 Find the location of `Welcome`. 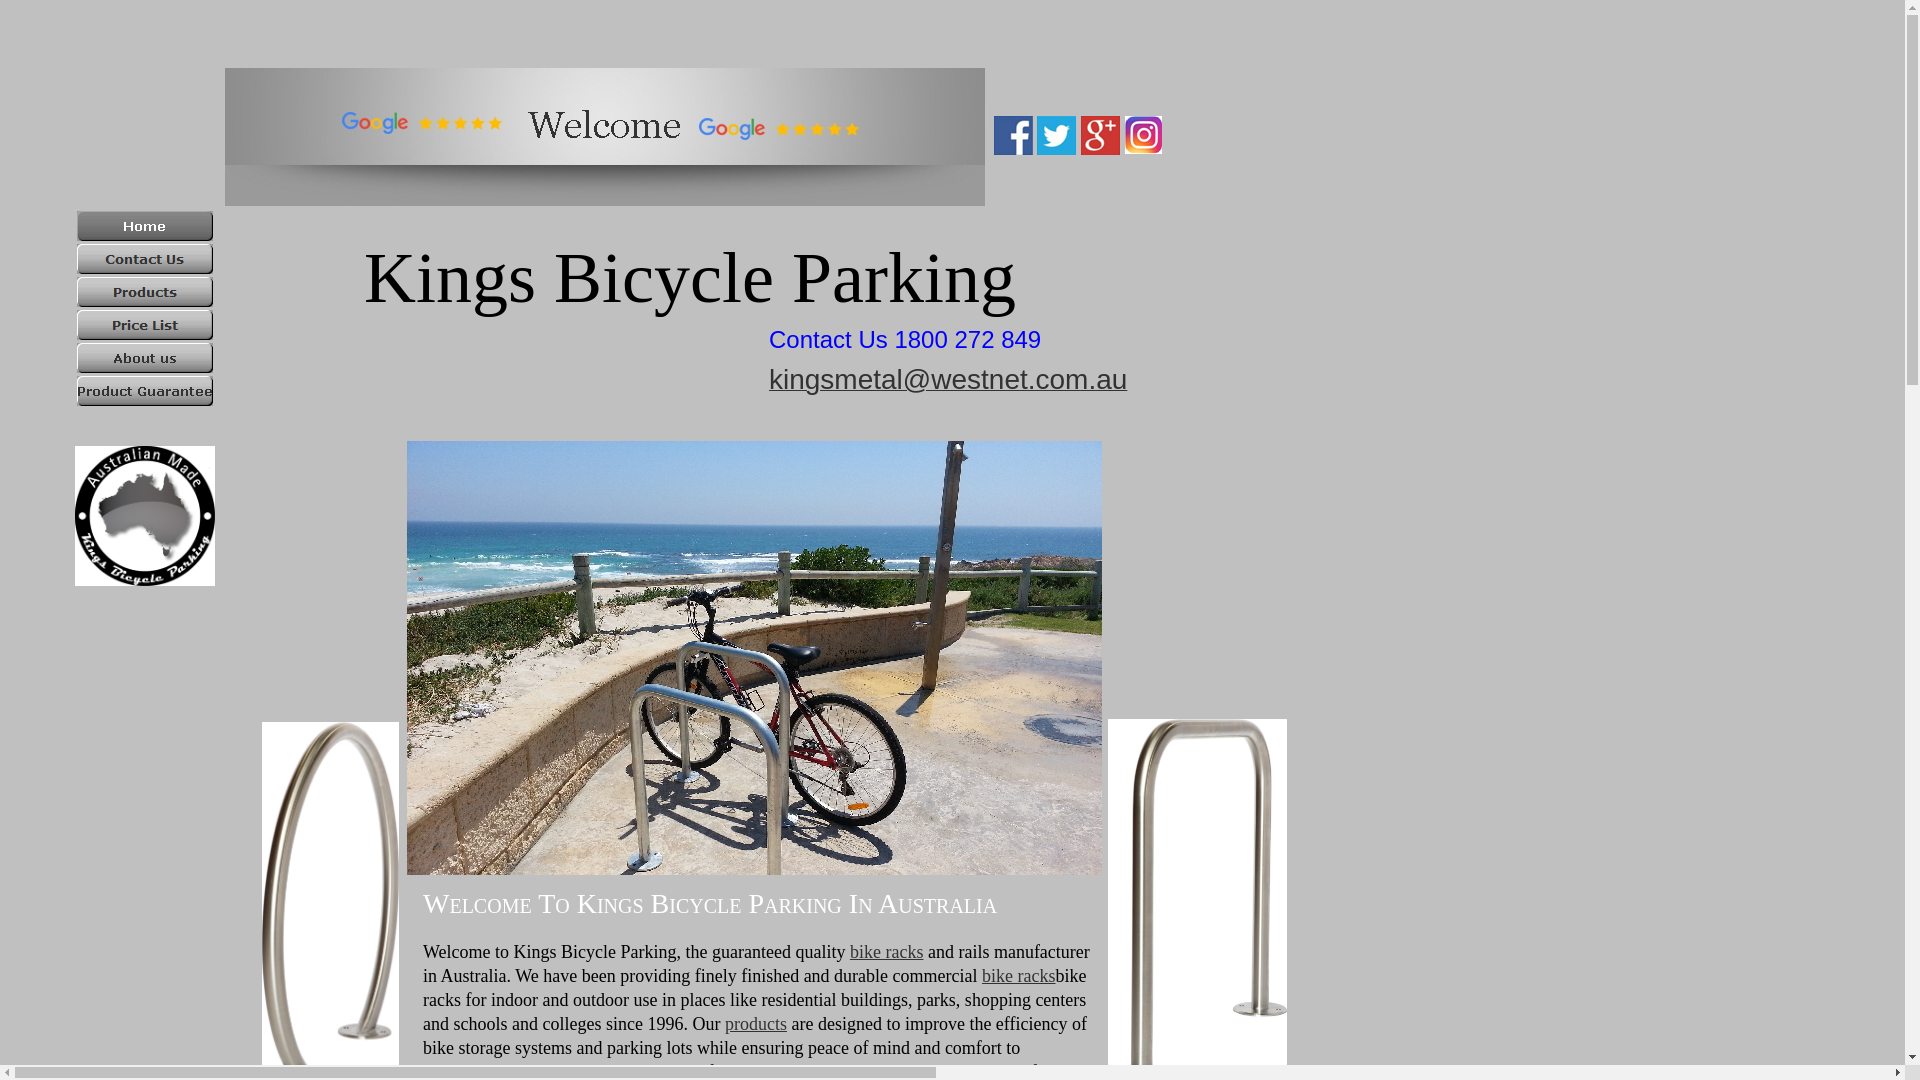

Welcome is located at coordinates (605, 137).